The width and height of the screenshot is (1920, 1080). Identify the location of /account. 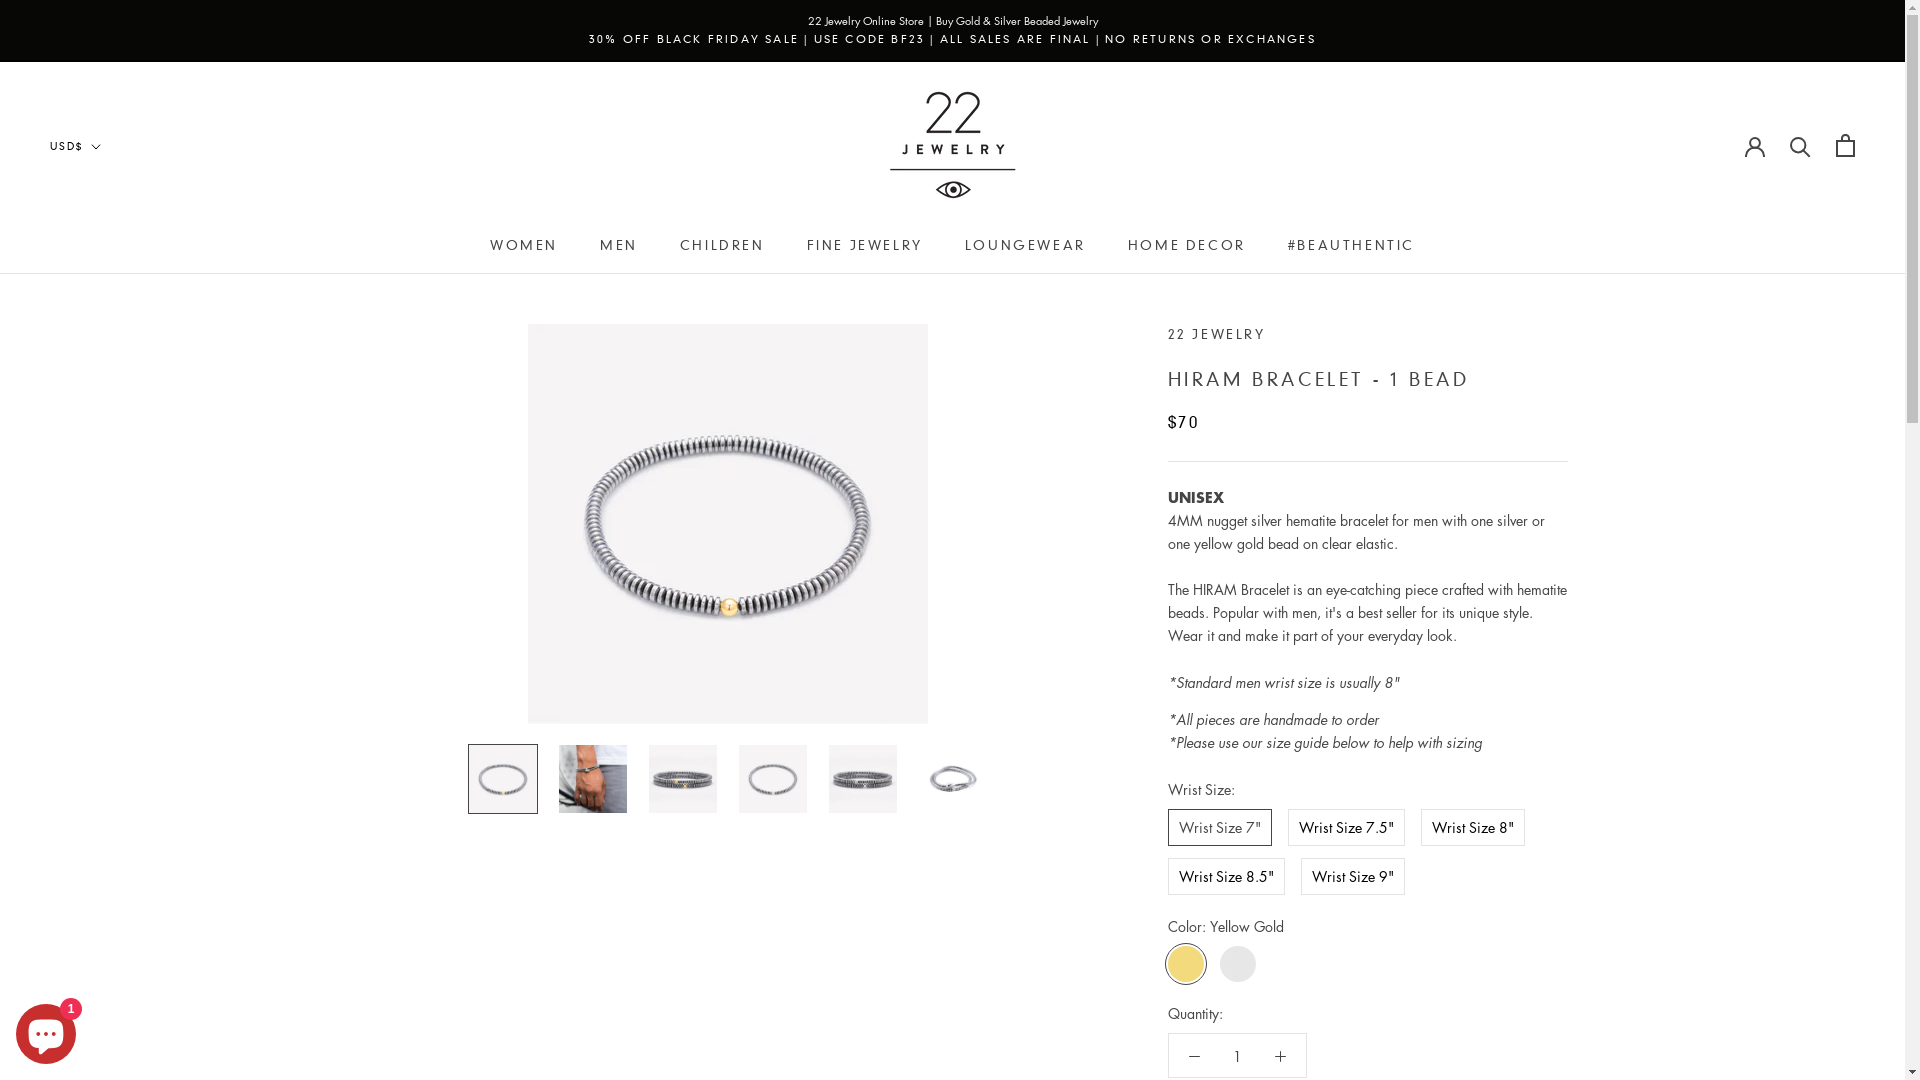
(1755, 145).